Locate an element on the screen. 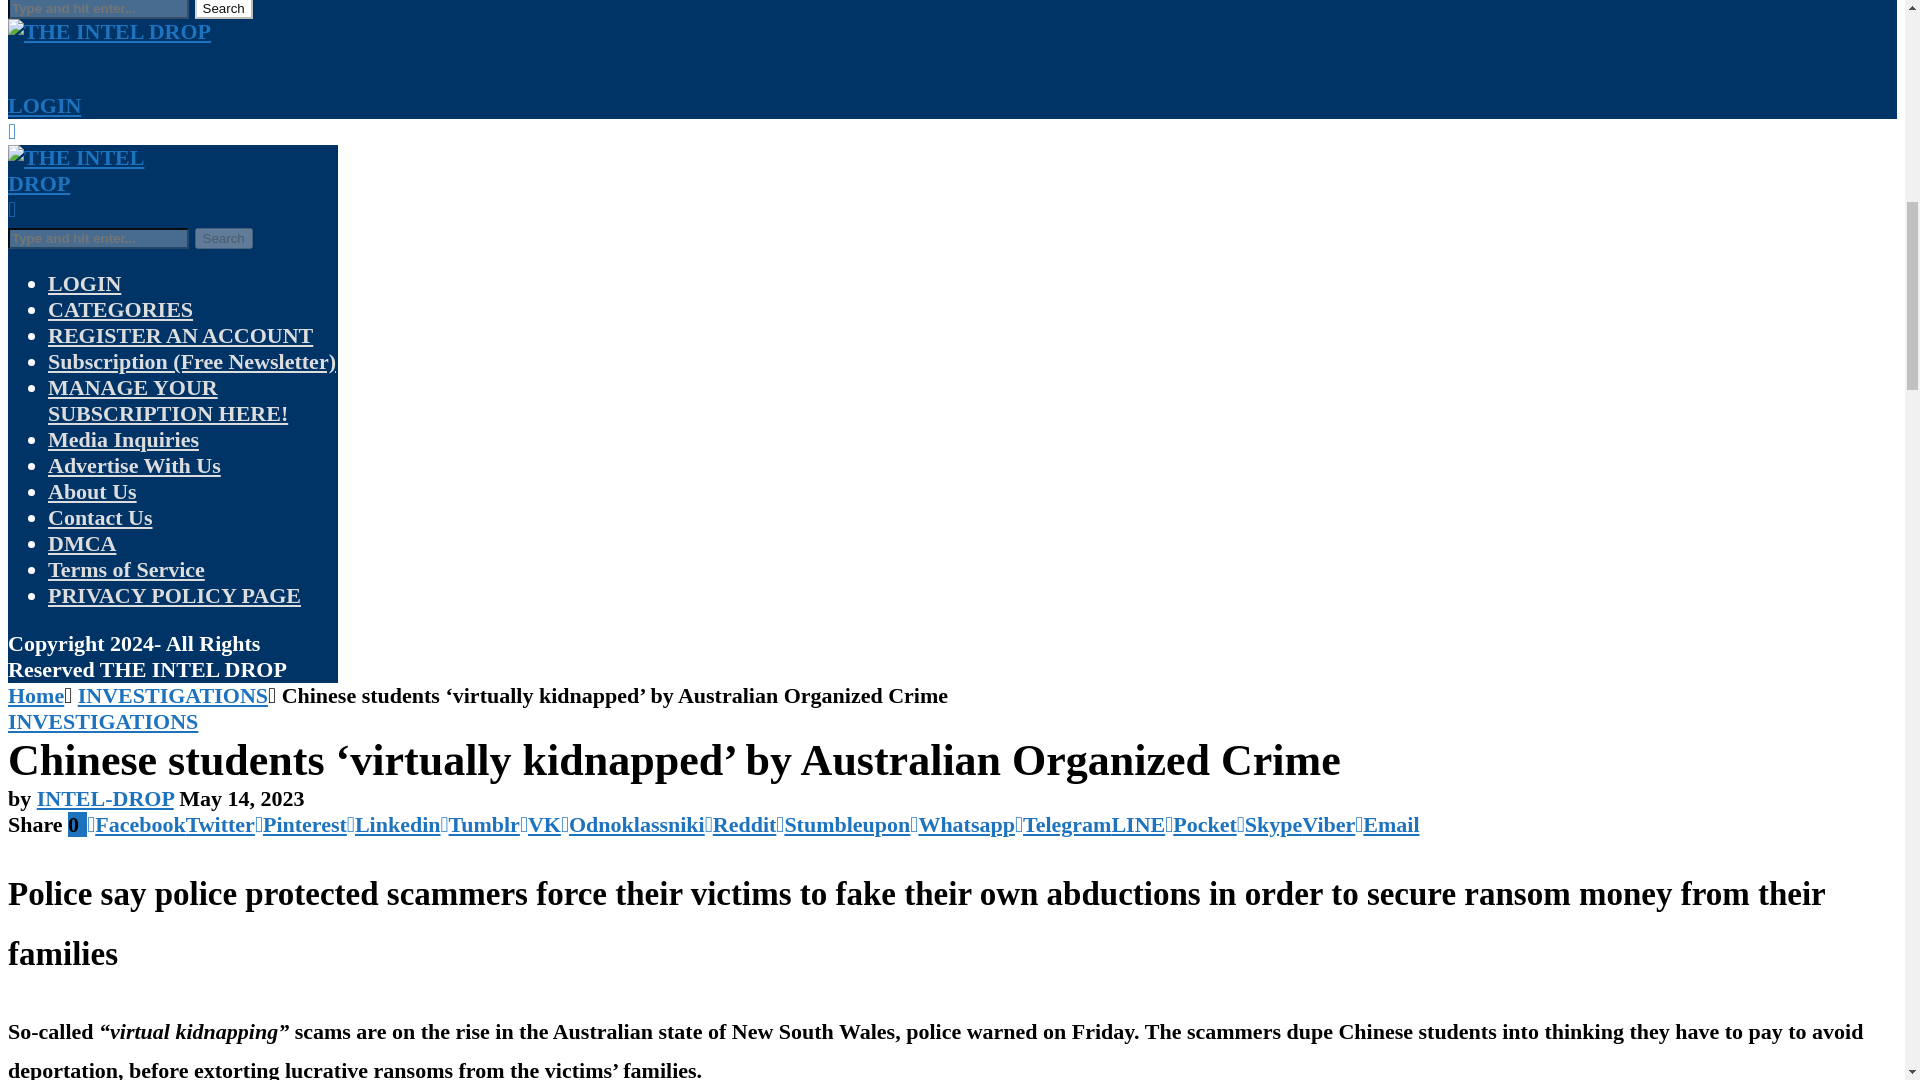 This screenshot has width=1920, height=1080. Advertise With Us is located at coordinates (134, 465).